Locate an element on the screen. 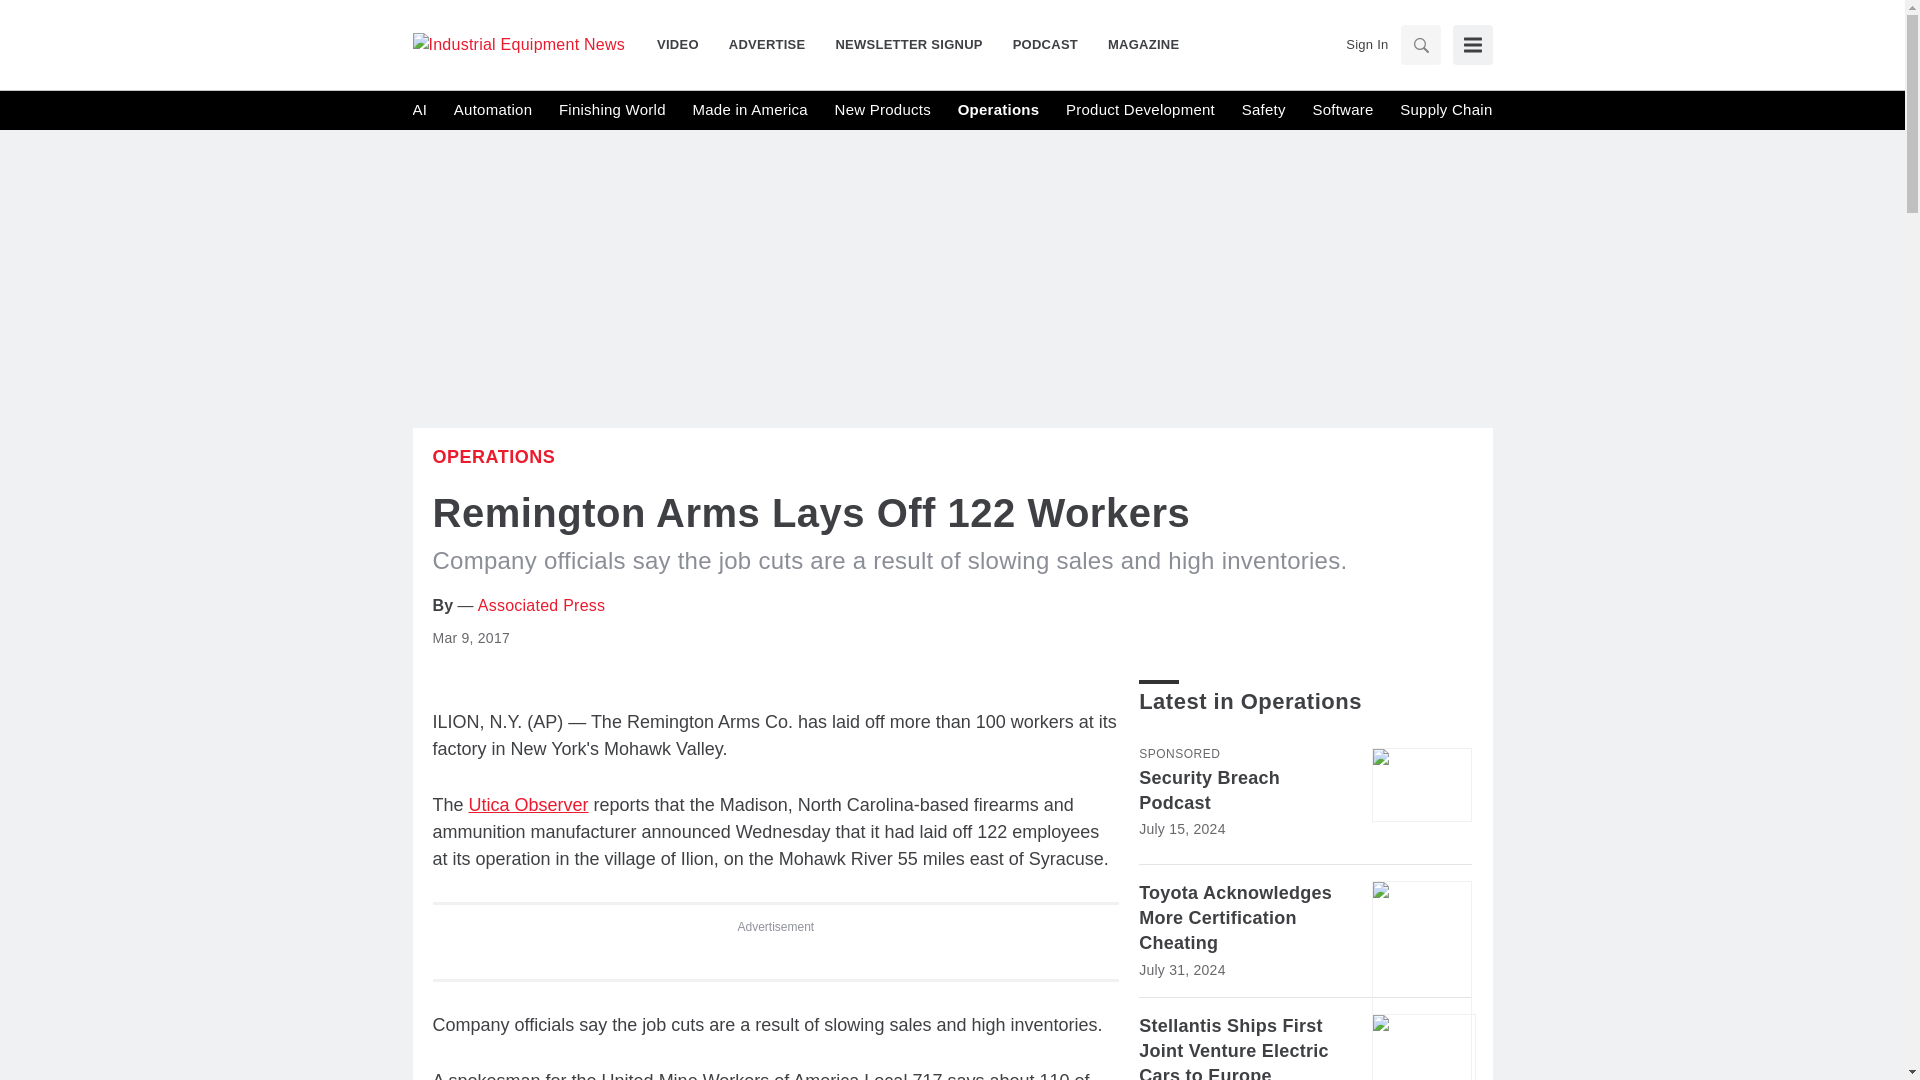  ADVERTISE is located at coordinates (768, 44).